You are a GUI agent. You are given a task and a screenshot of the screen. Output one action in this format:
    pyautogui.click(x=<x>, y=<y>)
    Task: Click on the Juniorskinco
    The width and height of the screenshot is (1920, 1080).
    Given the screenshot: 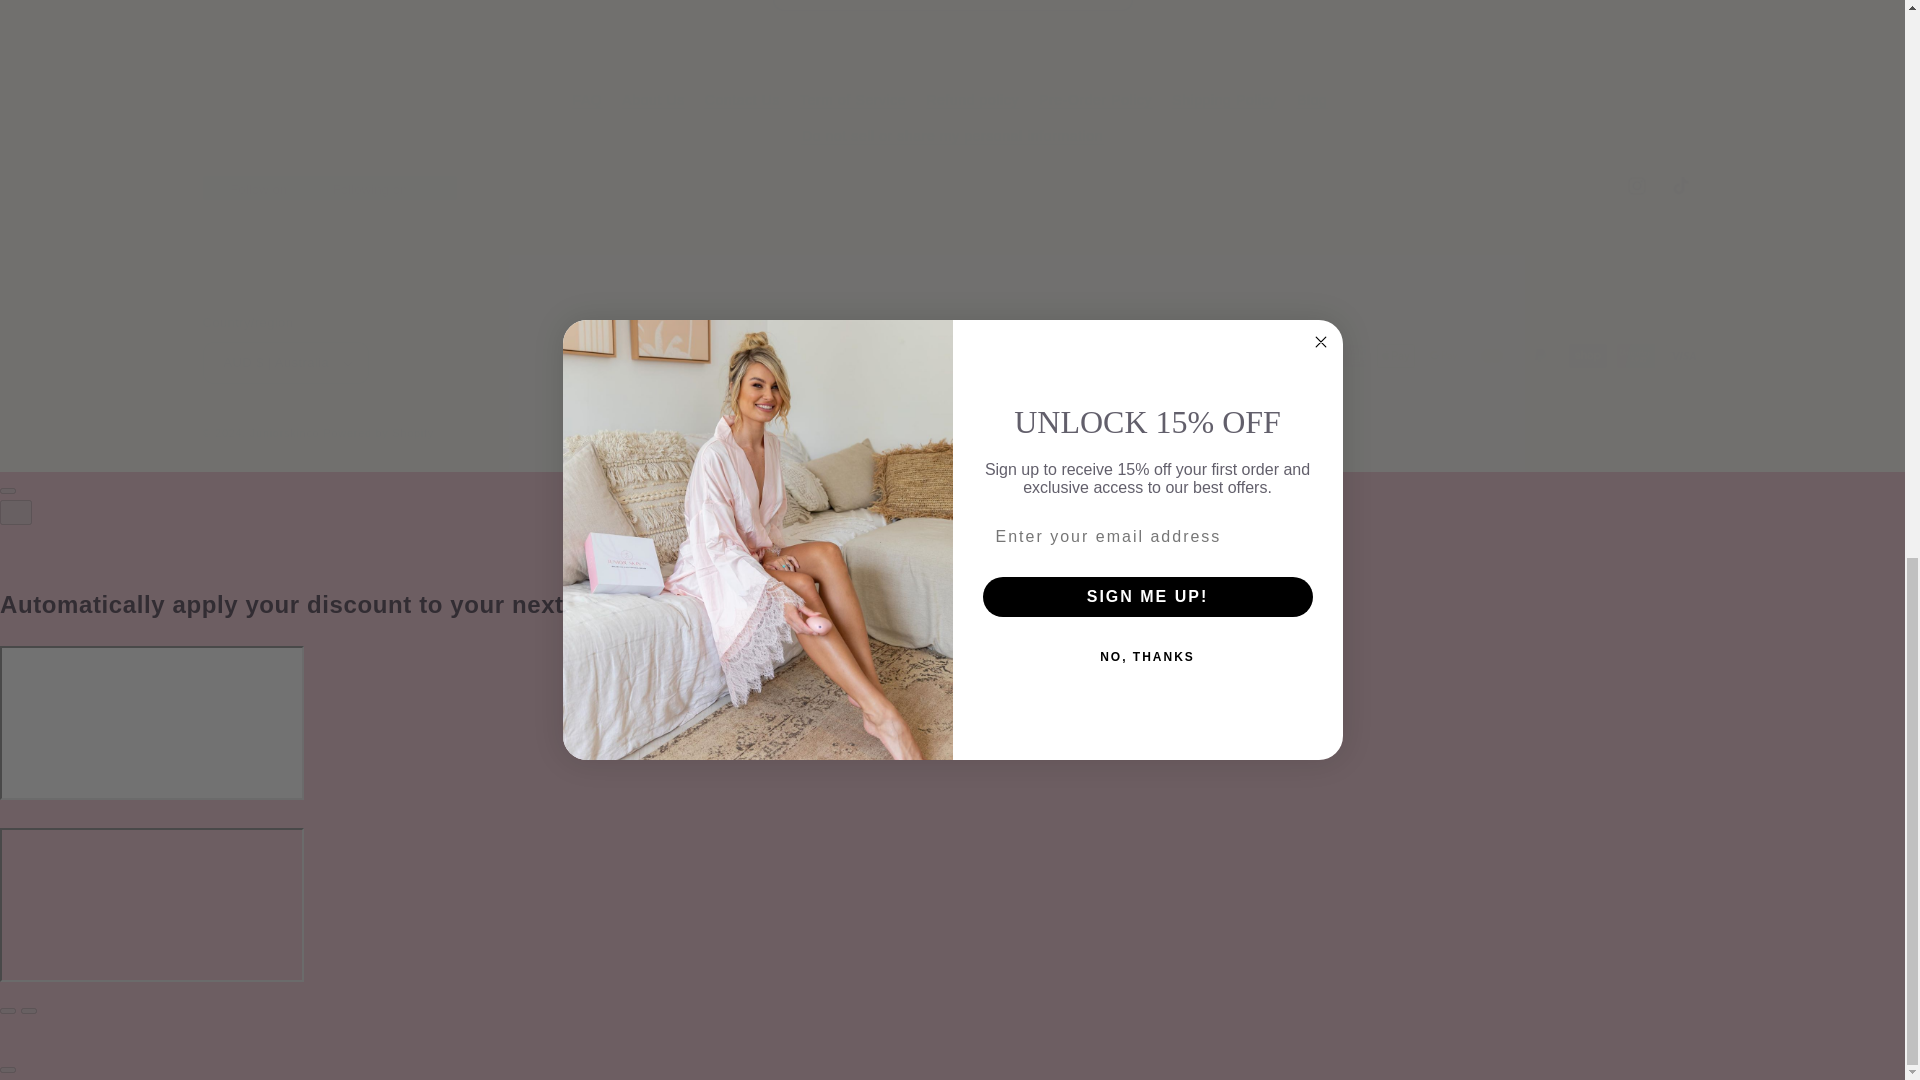 What is the action you would take?
    pyautogui.click(x=284, y=432)
    